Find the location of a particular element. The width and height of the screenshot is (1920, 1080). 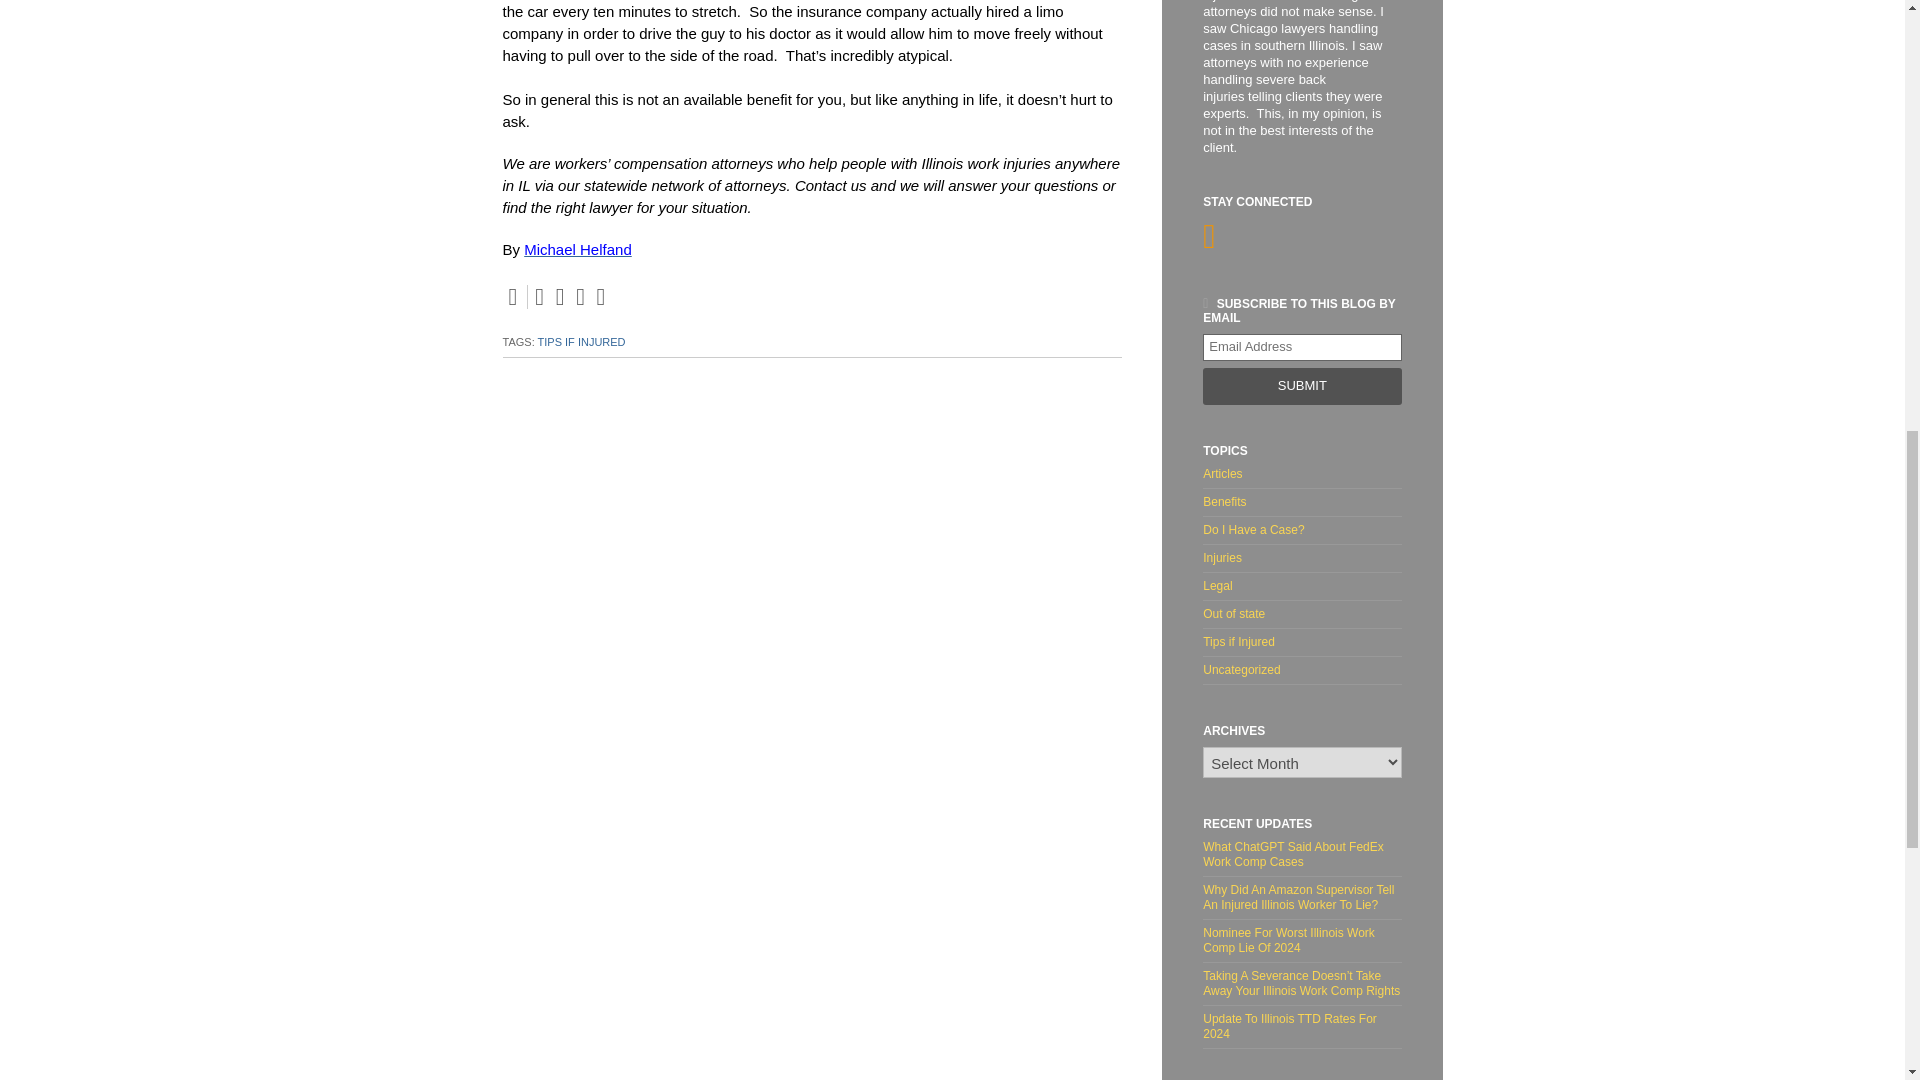

Legal is located at coordinates (1302, 586).